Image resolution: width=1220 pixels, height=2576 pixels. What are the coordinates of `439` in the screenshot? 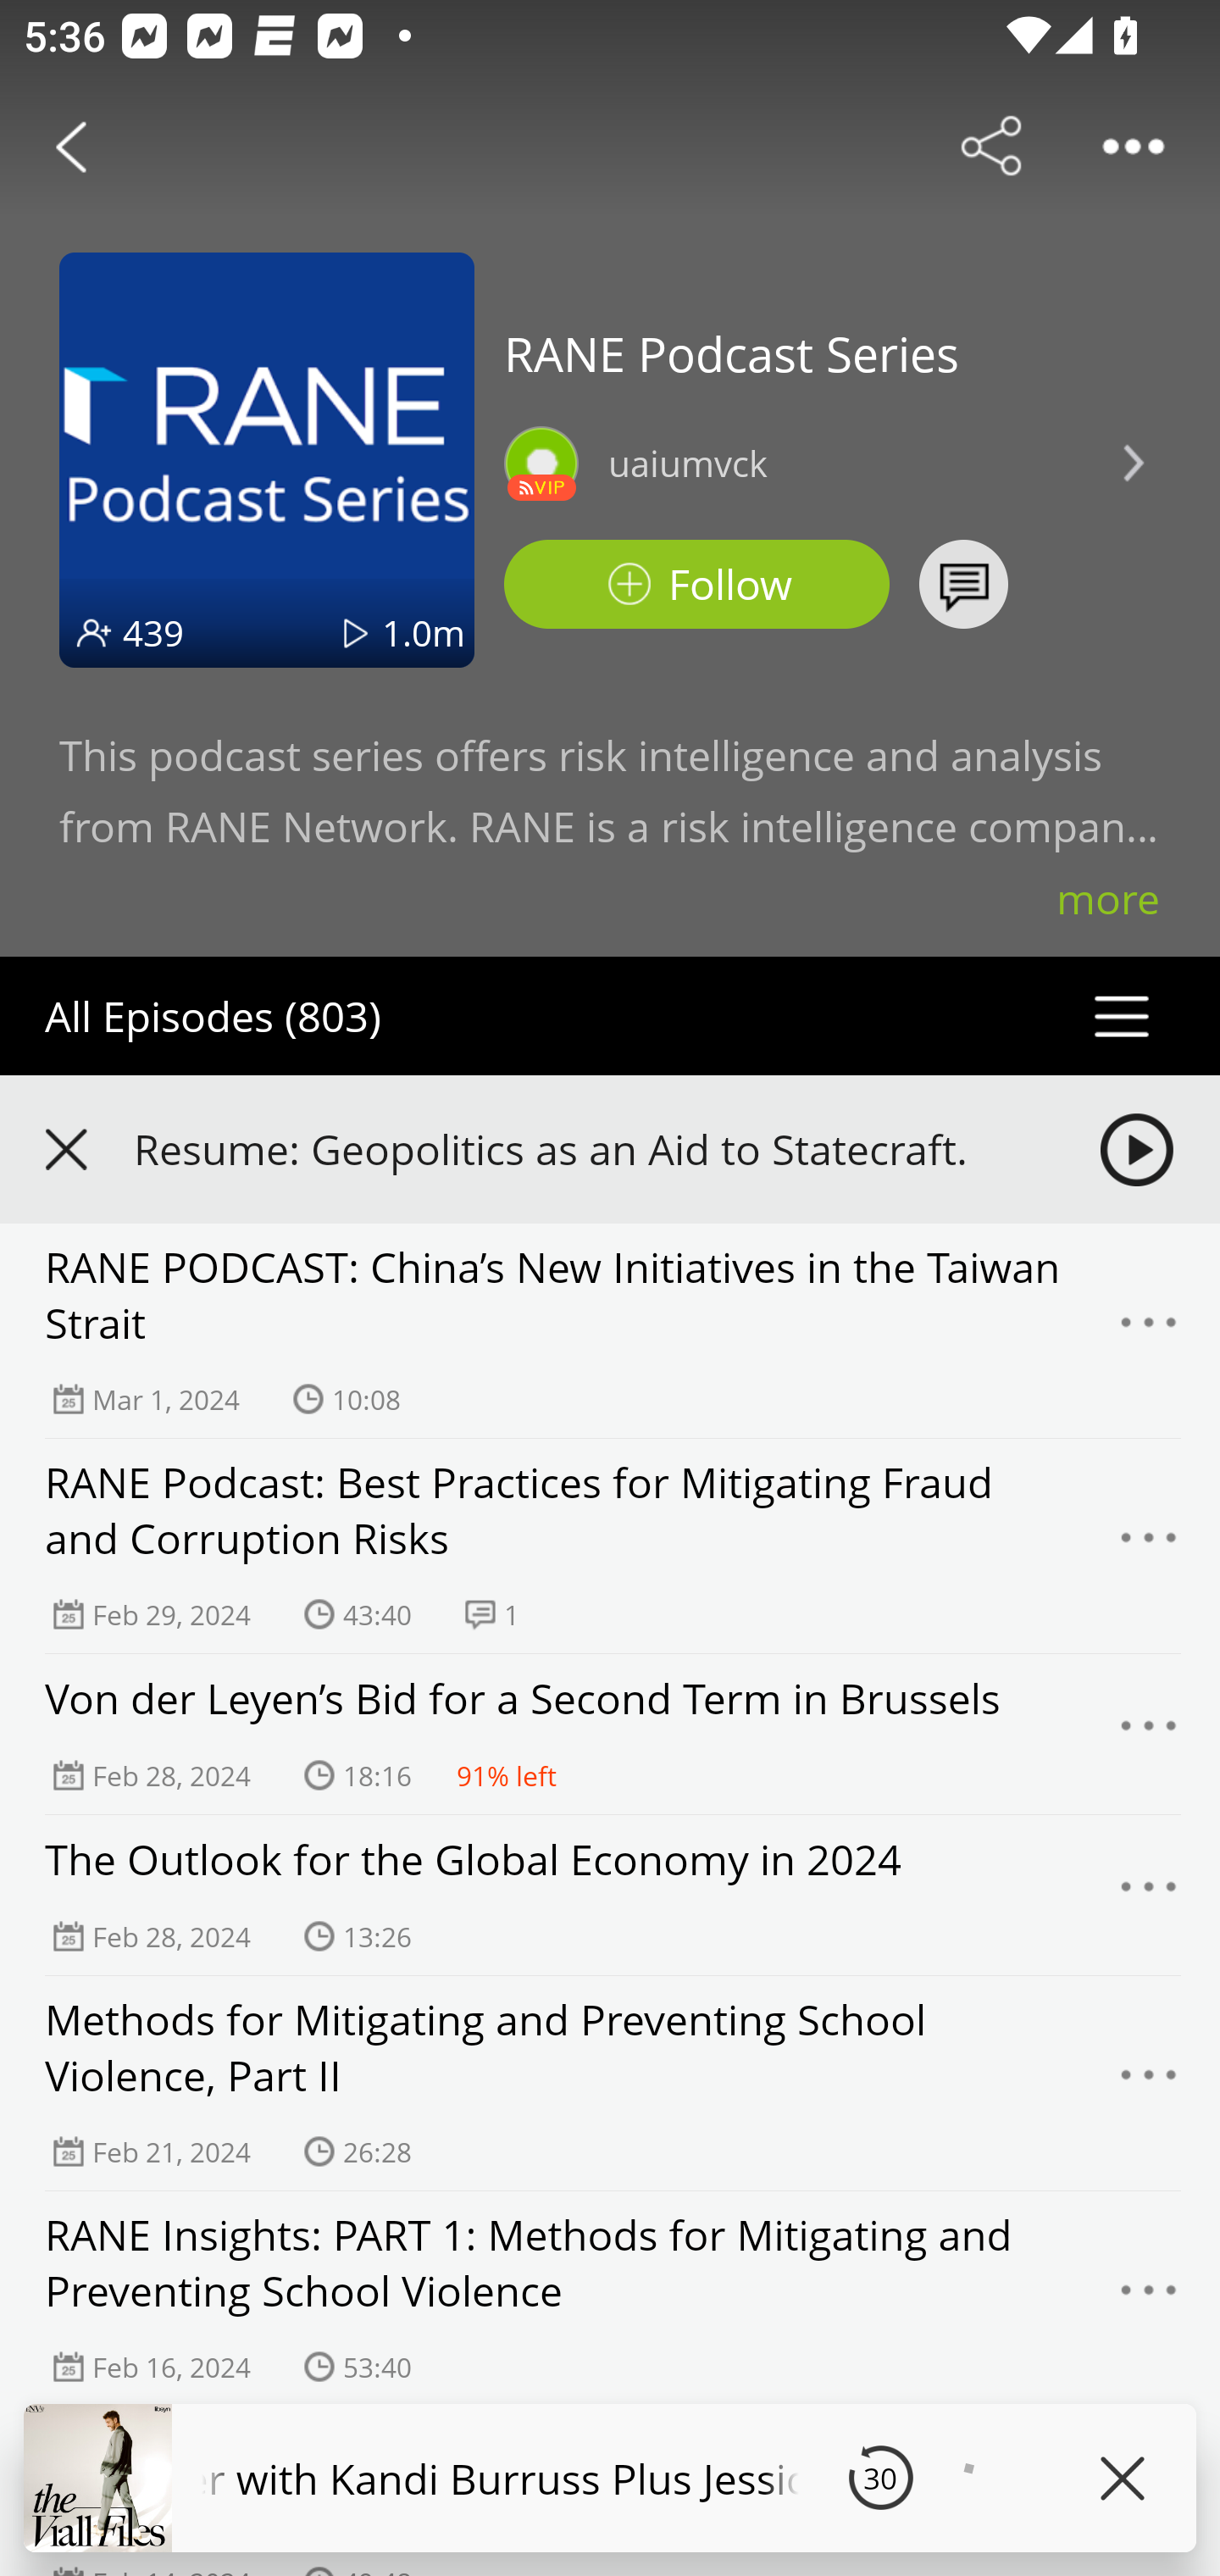 It's located at (153, 632).